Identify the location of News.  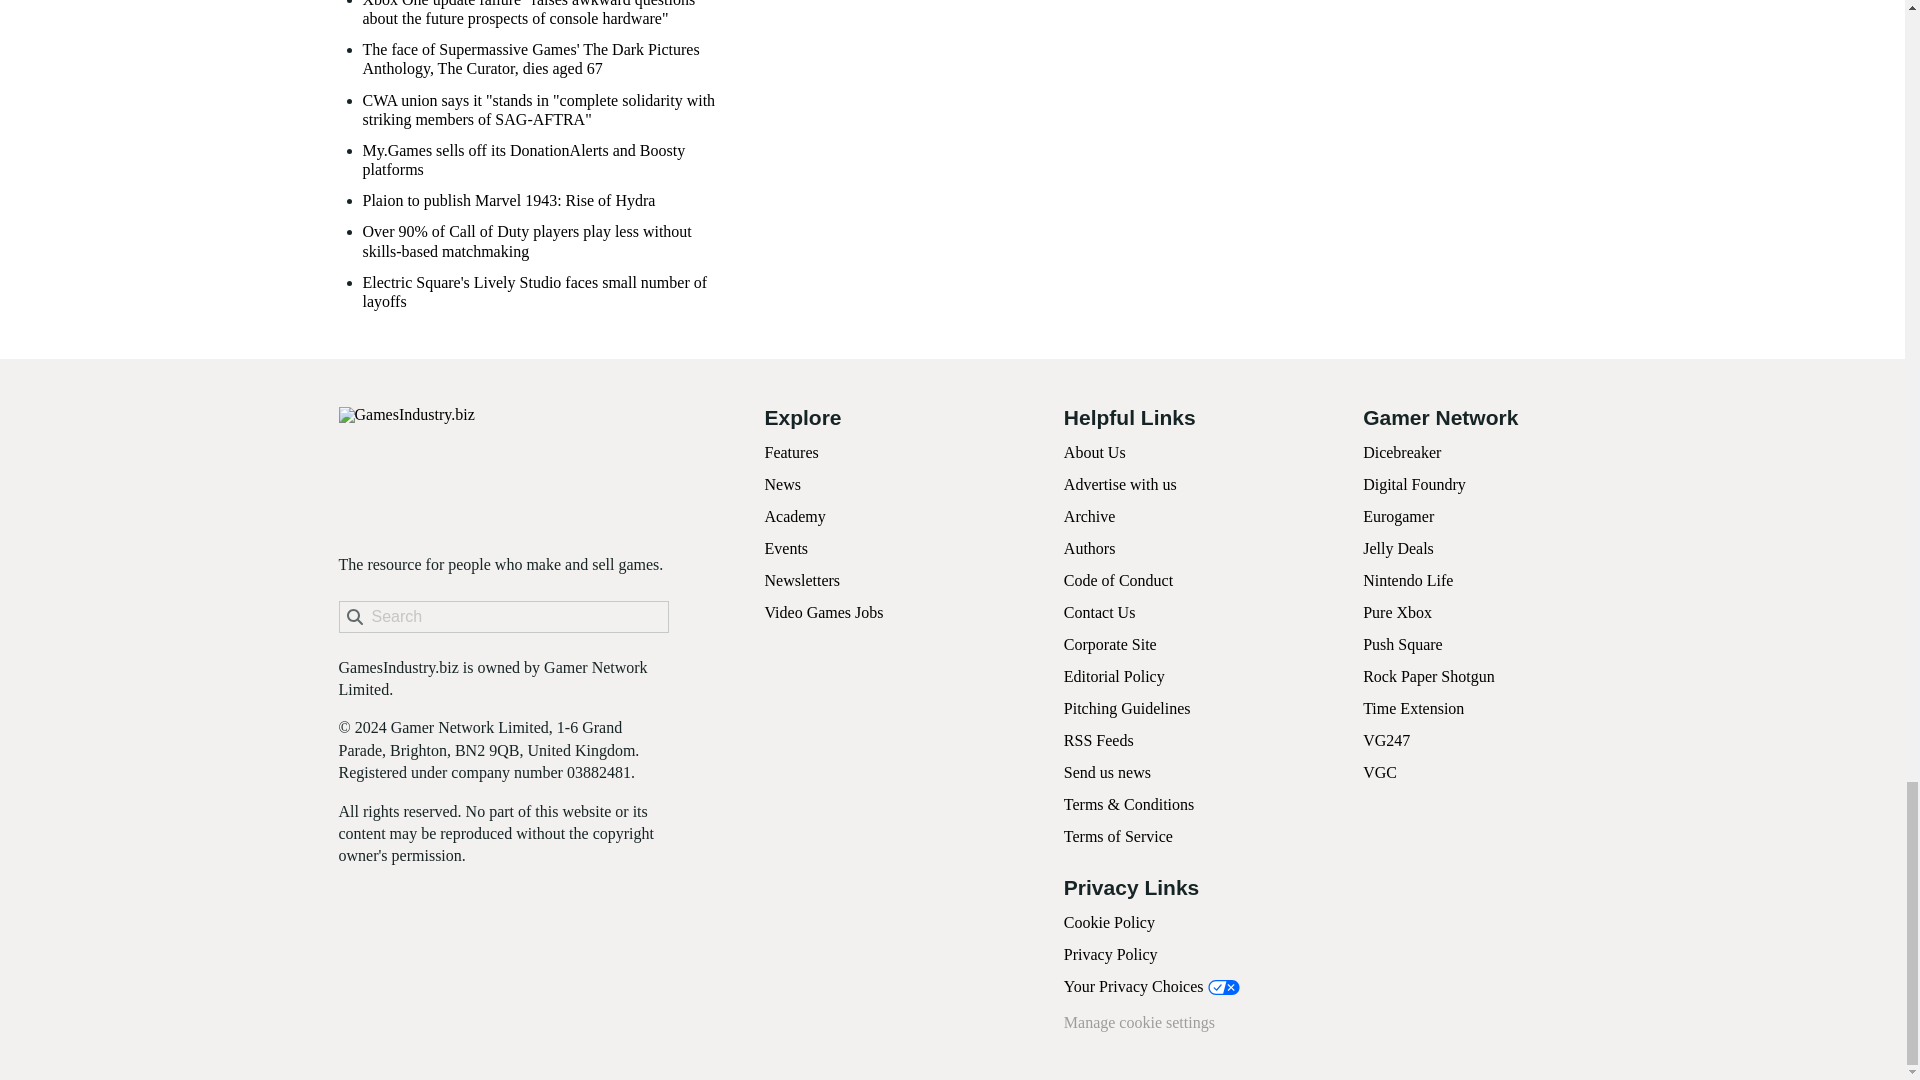
(782, 484).